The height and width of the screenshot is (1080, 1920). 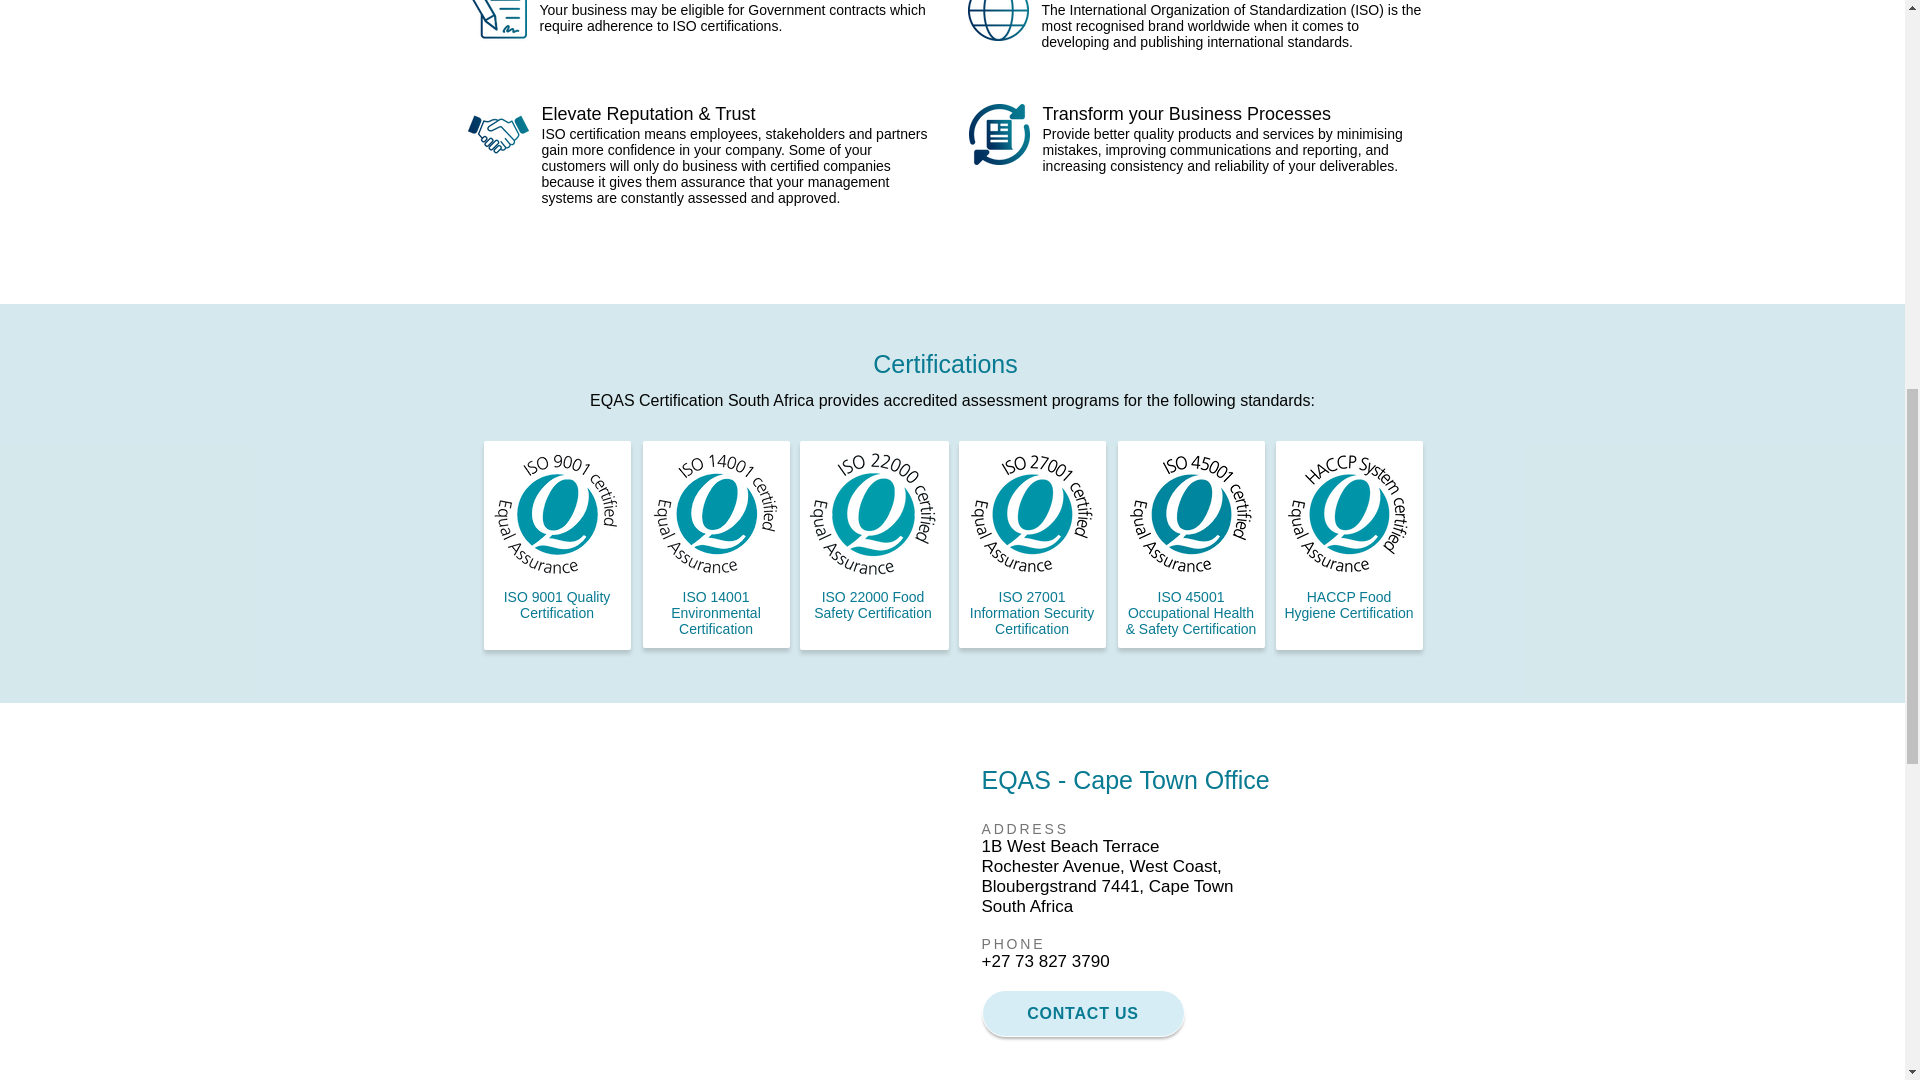 What do you see at coordinates (556, 604) in the screenshot?
I see `ISO 9001 Quality Certification` at bounding box center [556, 604].